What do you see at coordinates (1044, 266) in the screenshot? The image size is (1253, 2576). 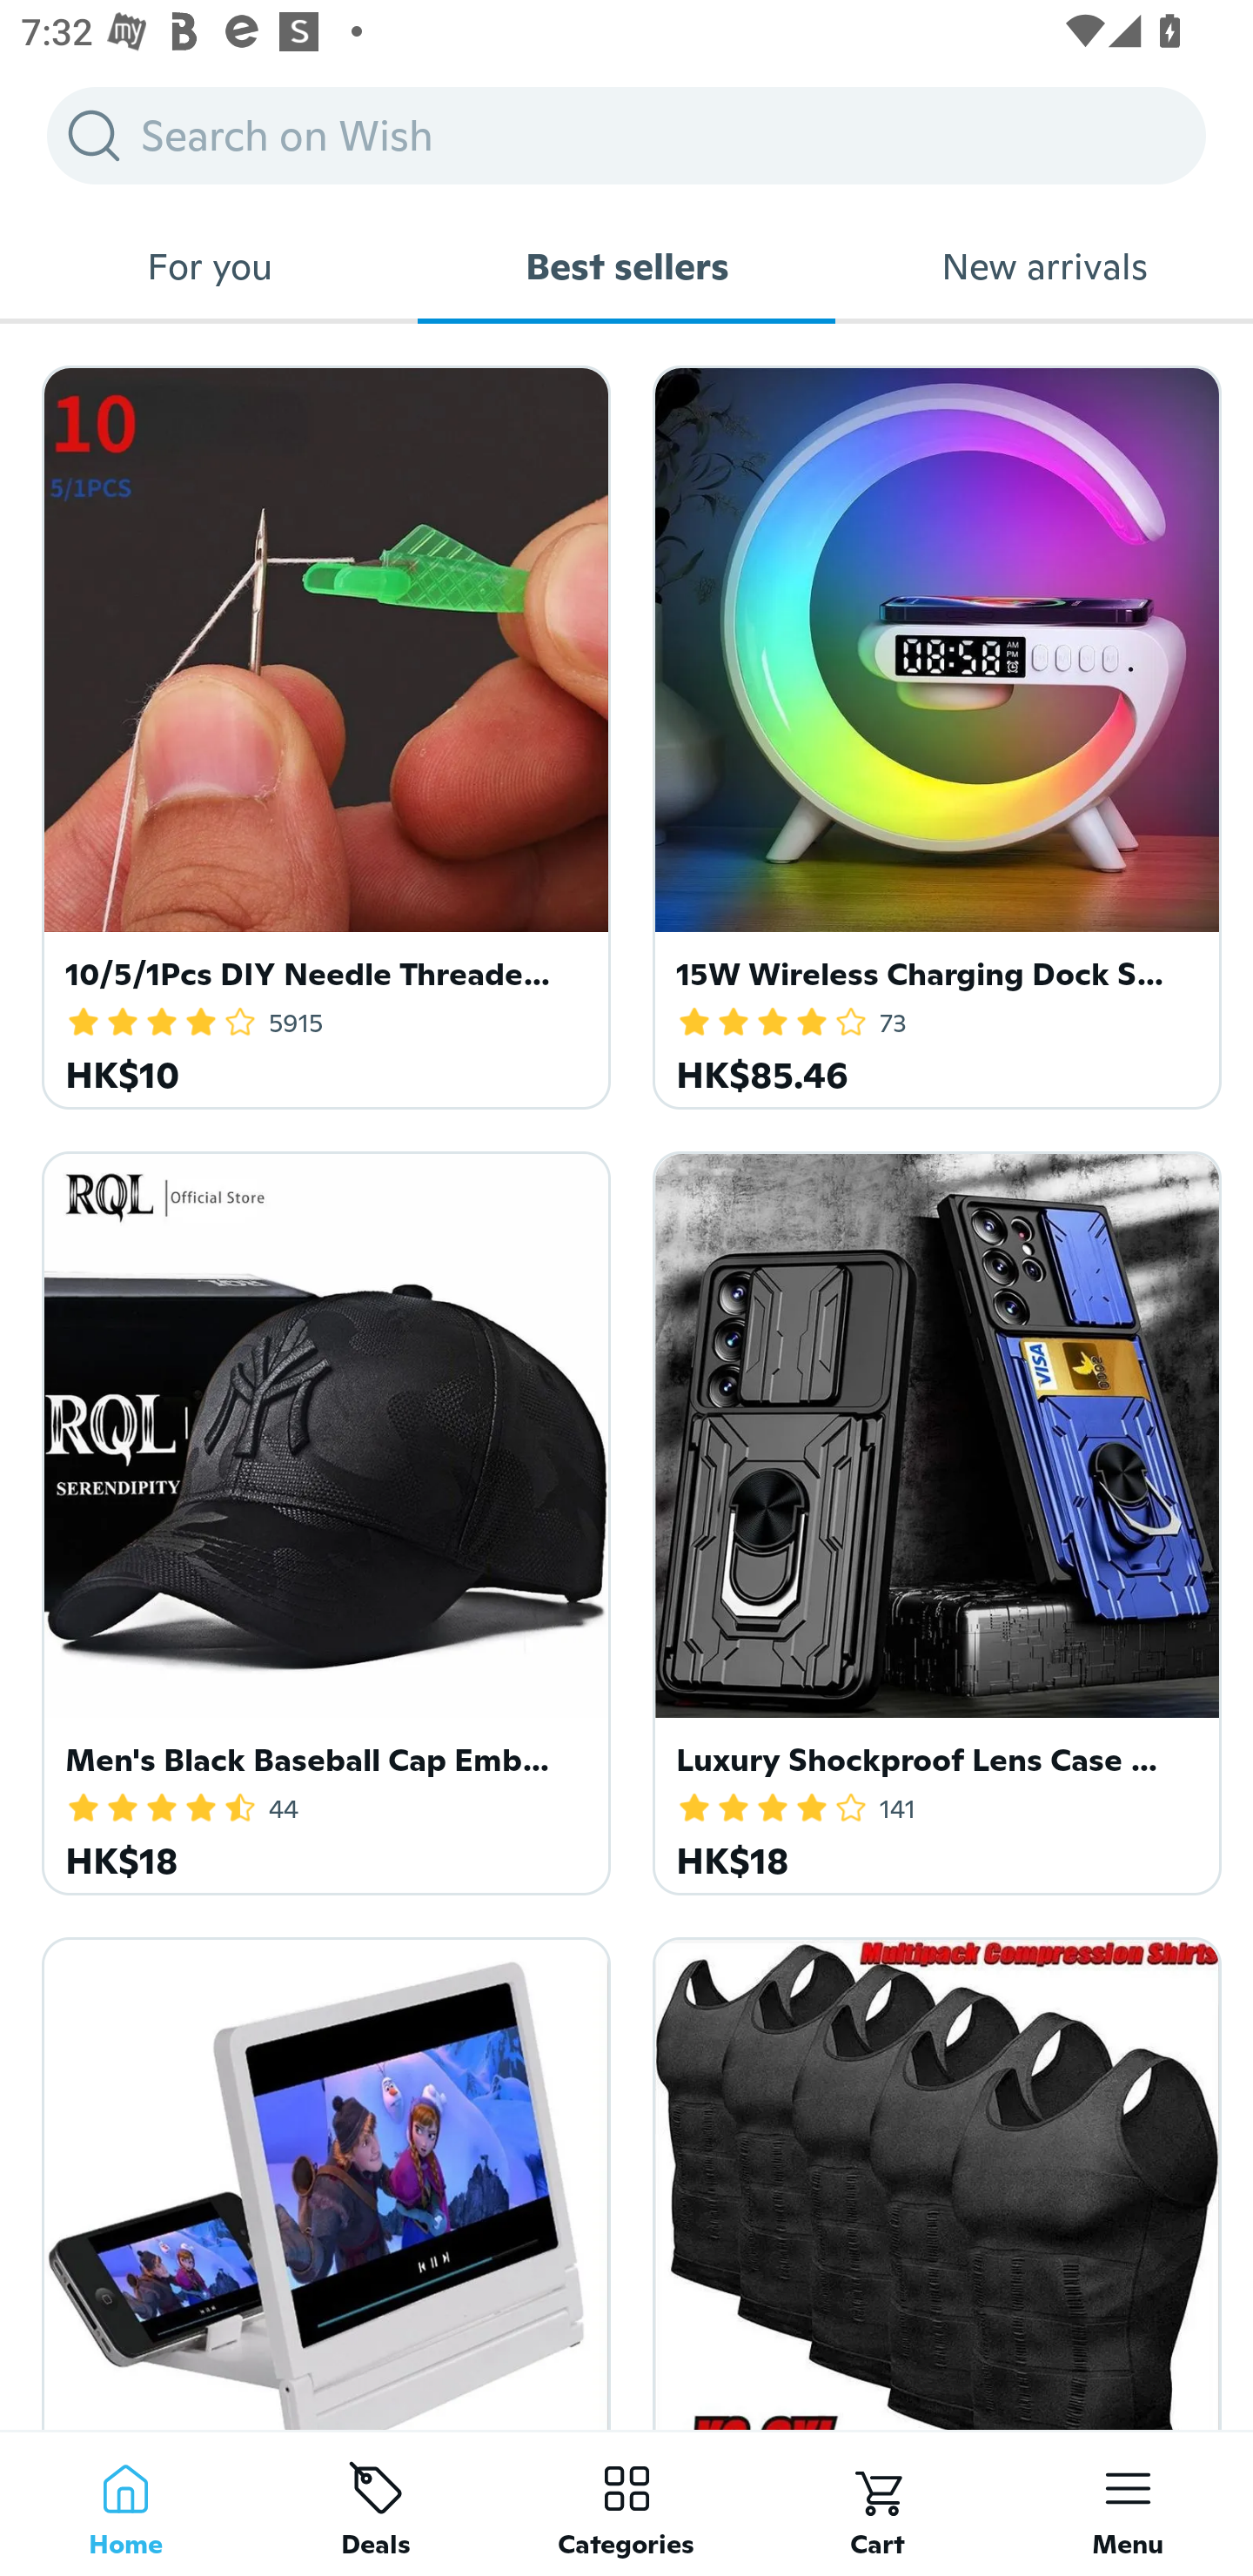 I see `New arrivals` at bounding box center [1044, 266].